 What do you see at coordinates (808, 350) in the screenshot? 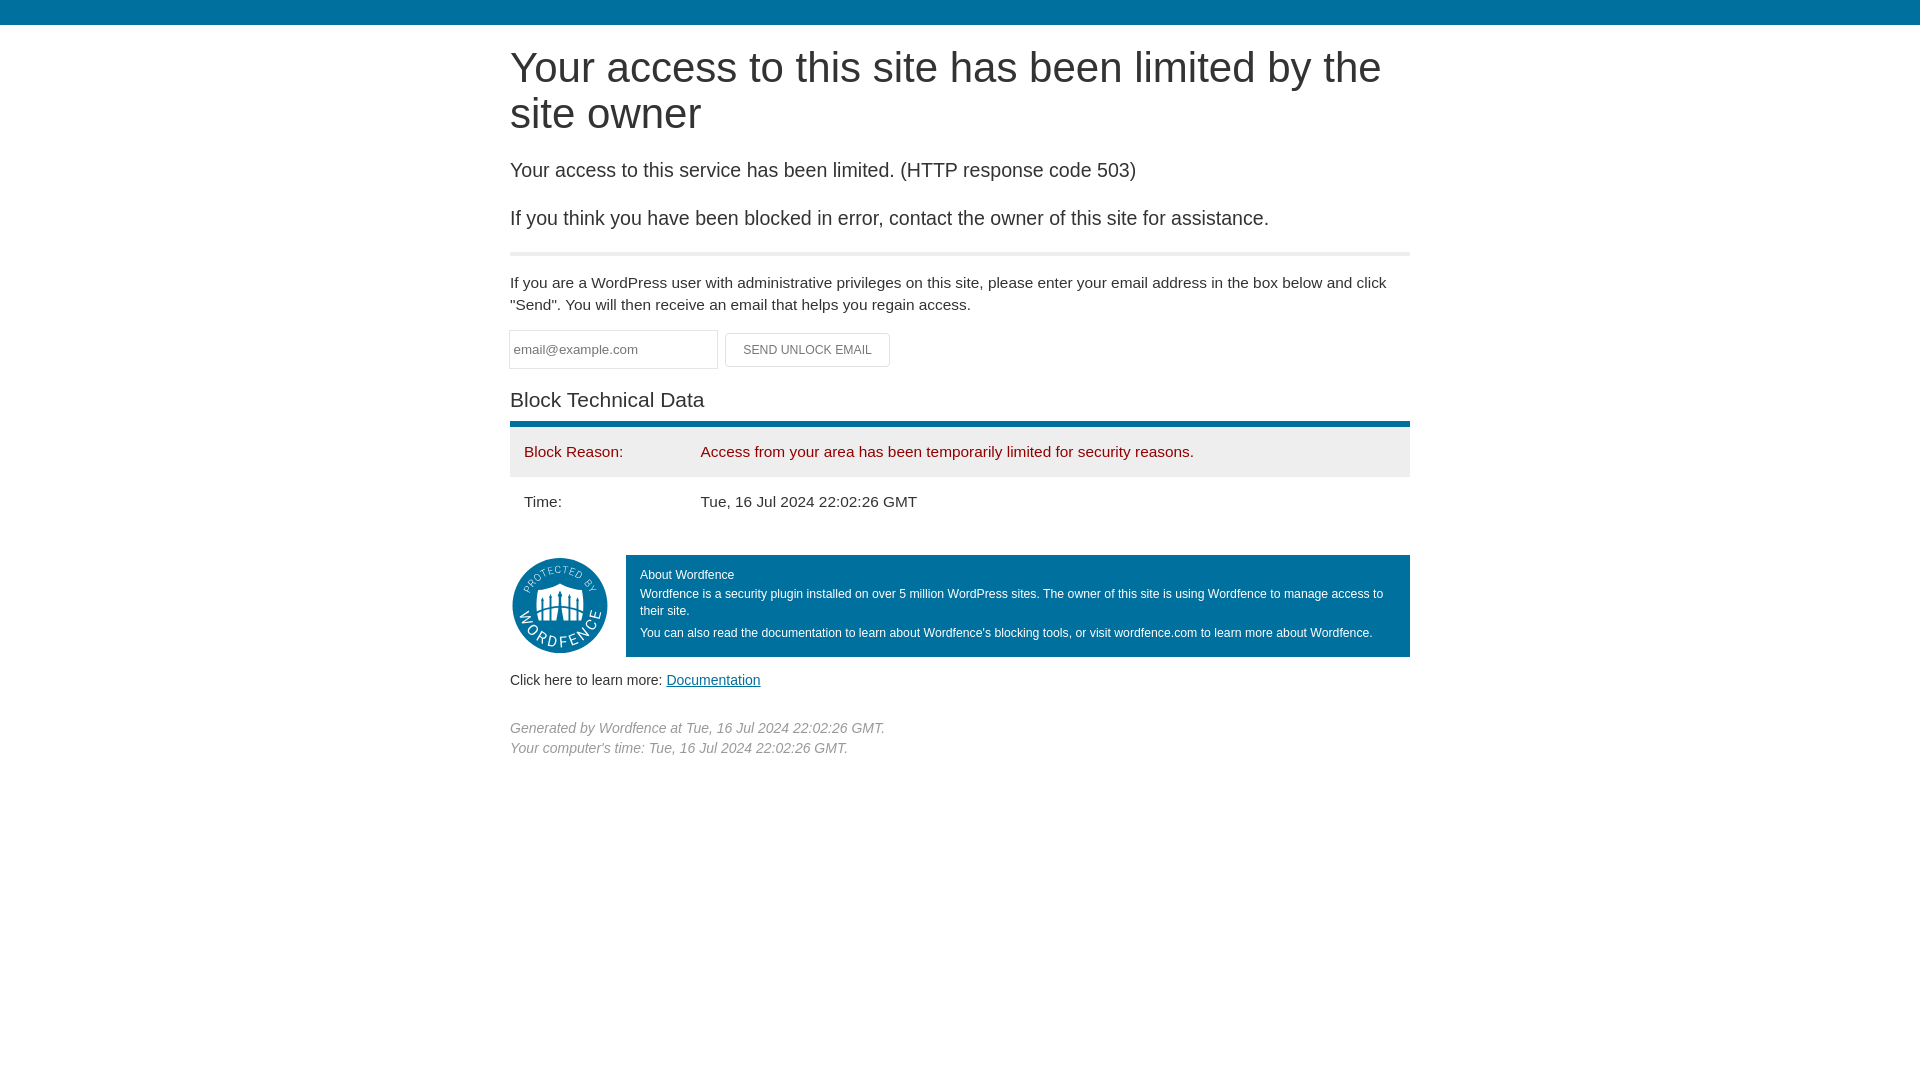
I see `Send Unlock Email` at bounding box center [808, 350].